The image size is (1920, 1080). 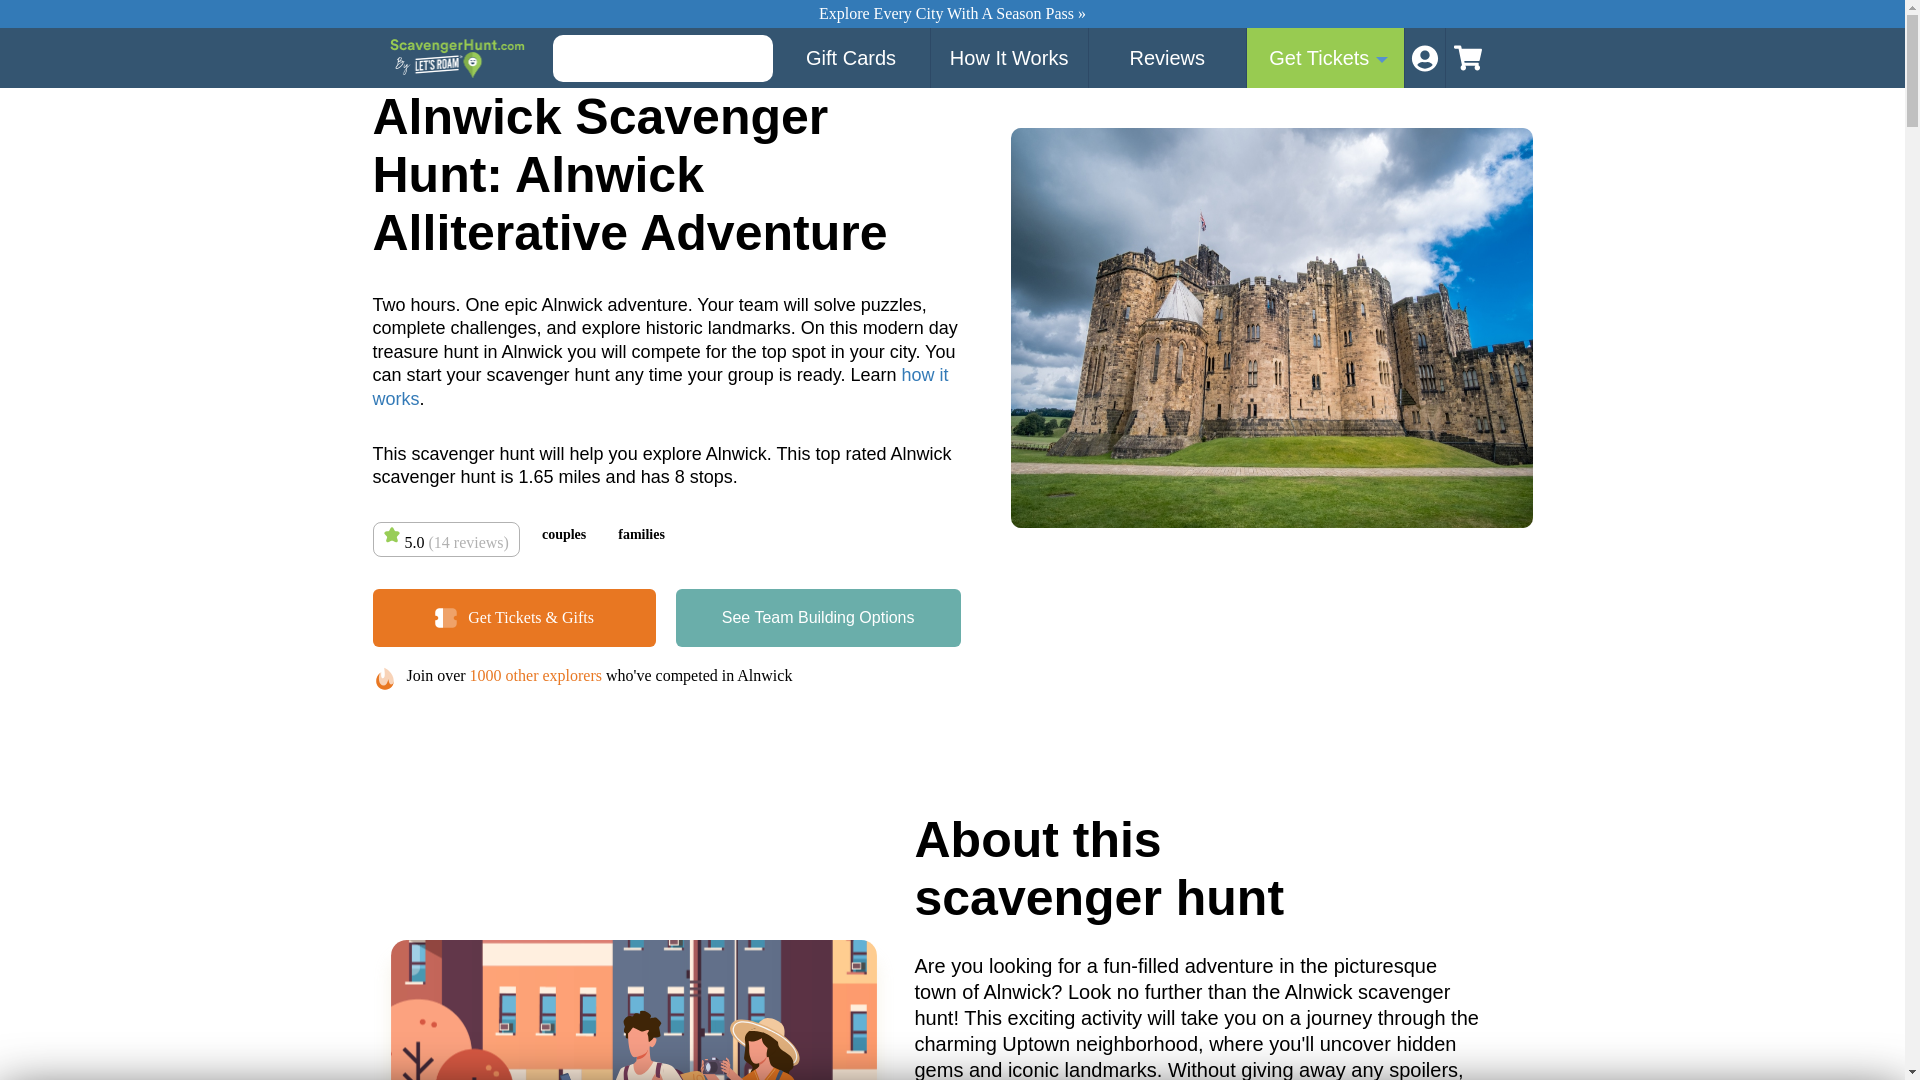 I want to click on Get Tickets, so click(x=1326, y=58).